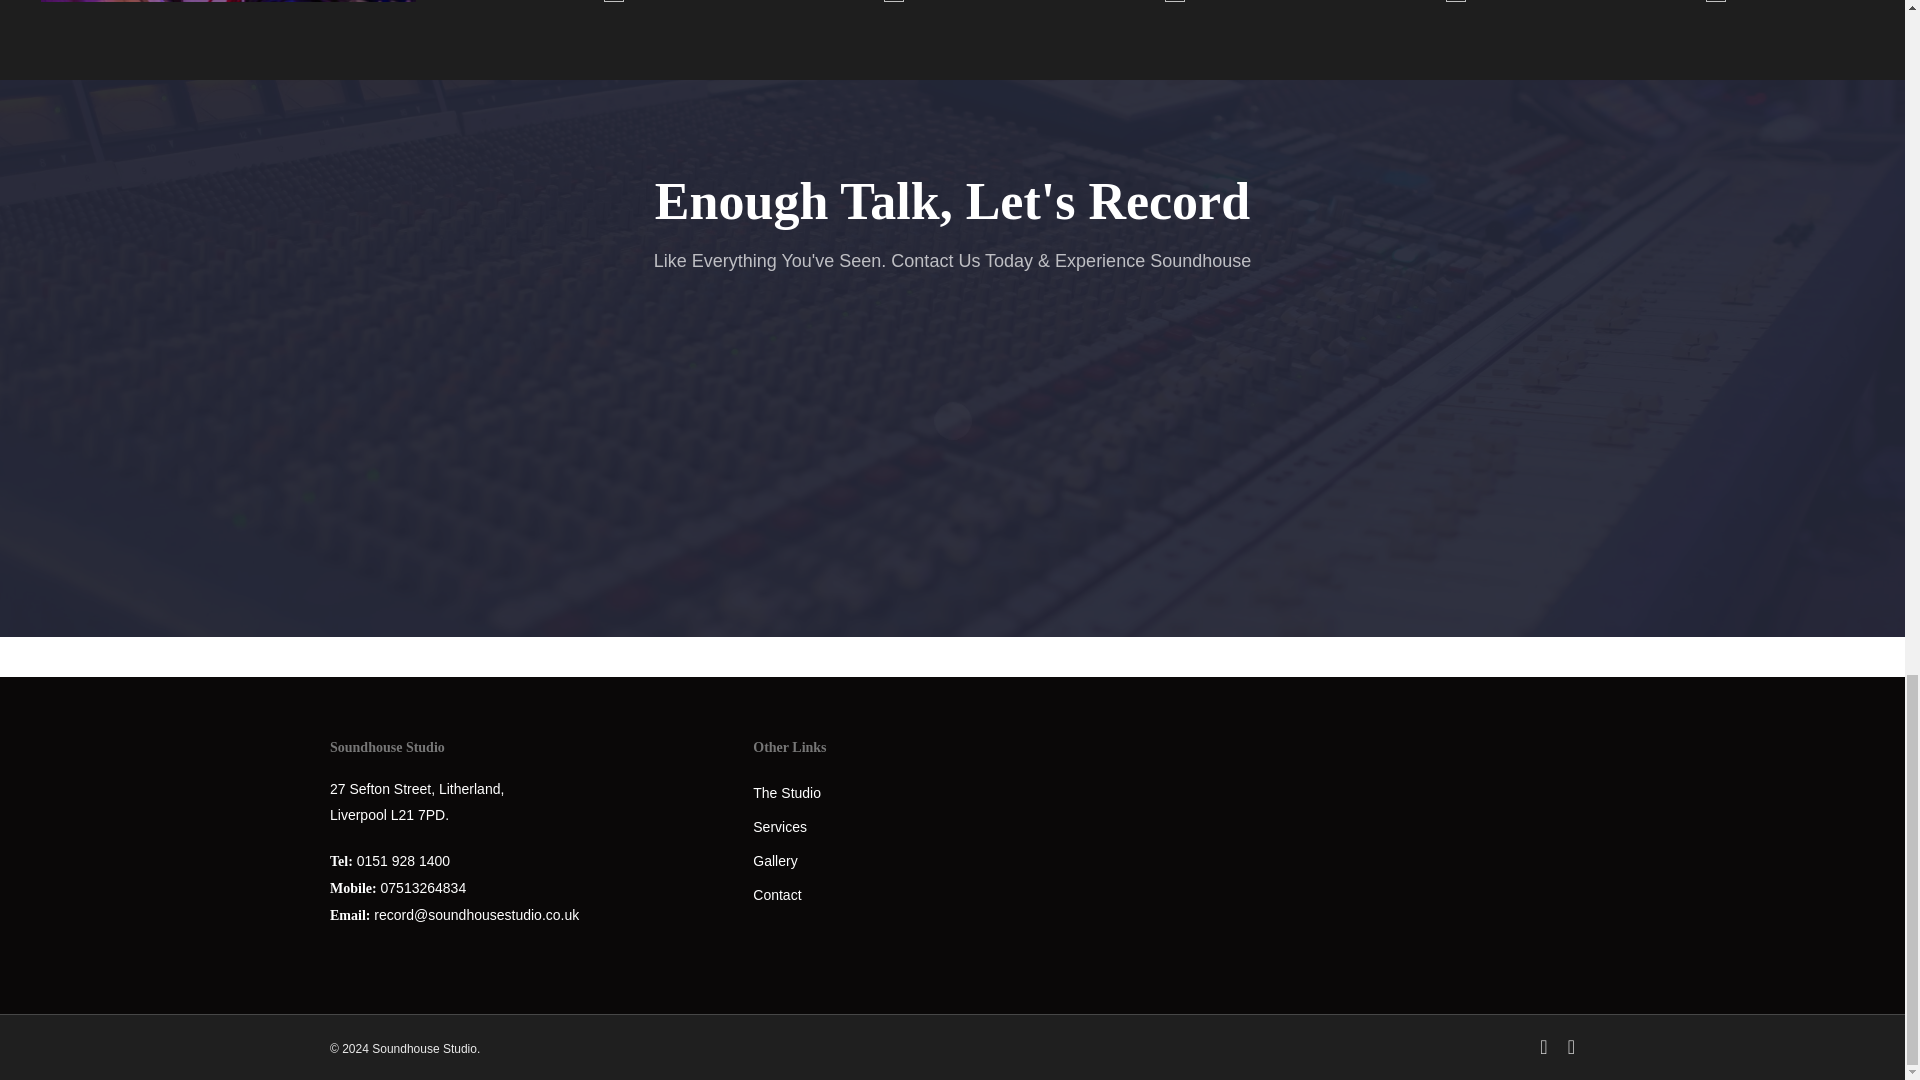 This screenshot has width=1920, height=1080. Describe the element at coordinates (774, 861) in the screenshot. I see `Gallery` at that location.